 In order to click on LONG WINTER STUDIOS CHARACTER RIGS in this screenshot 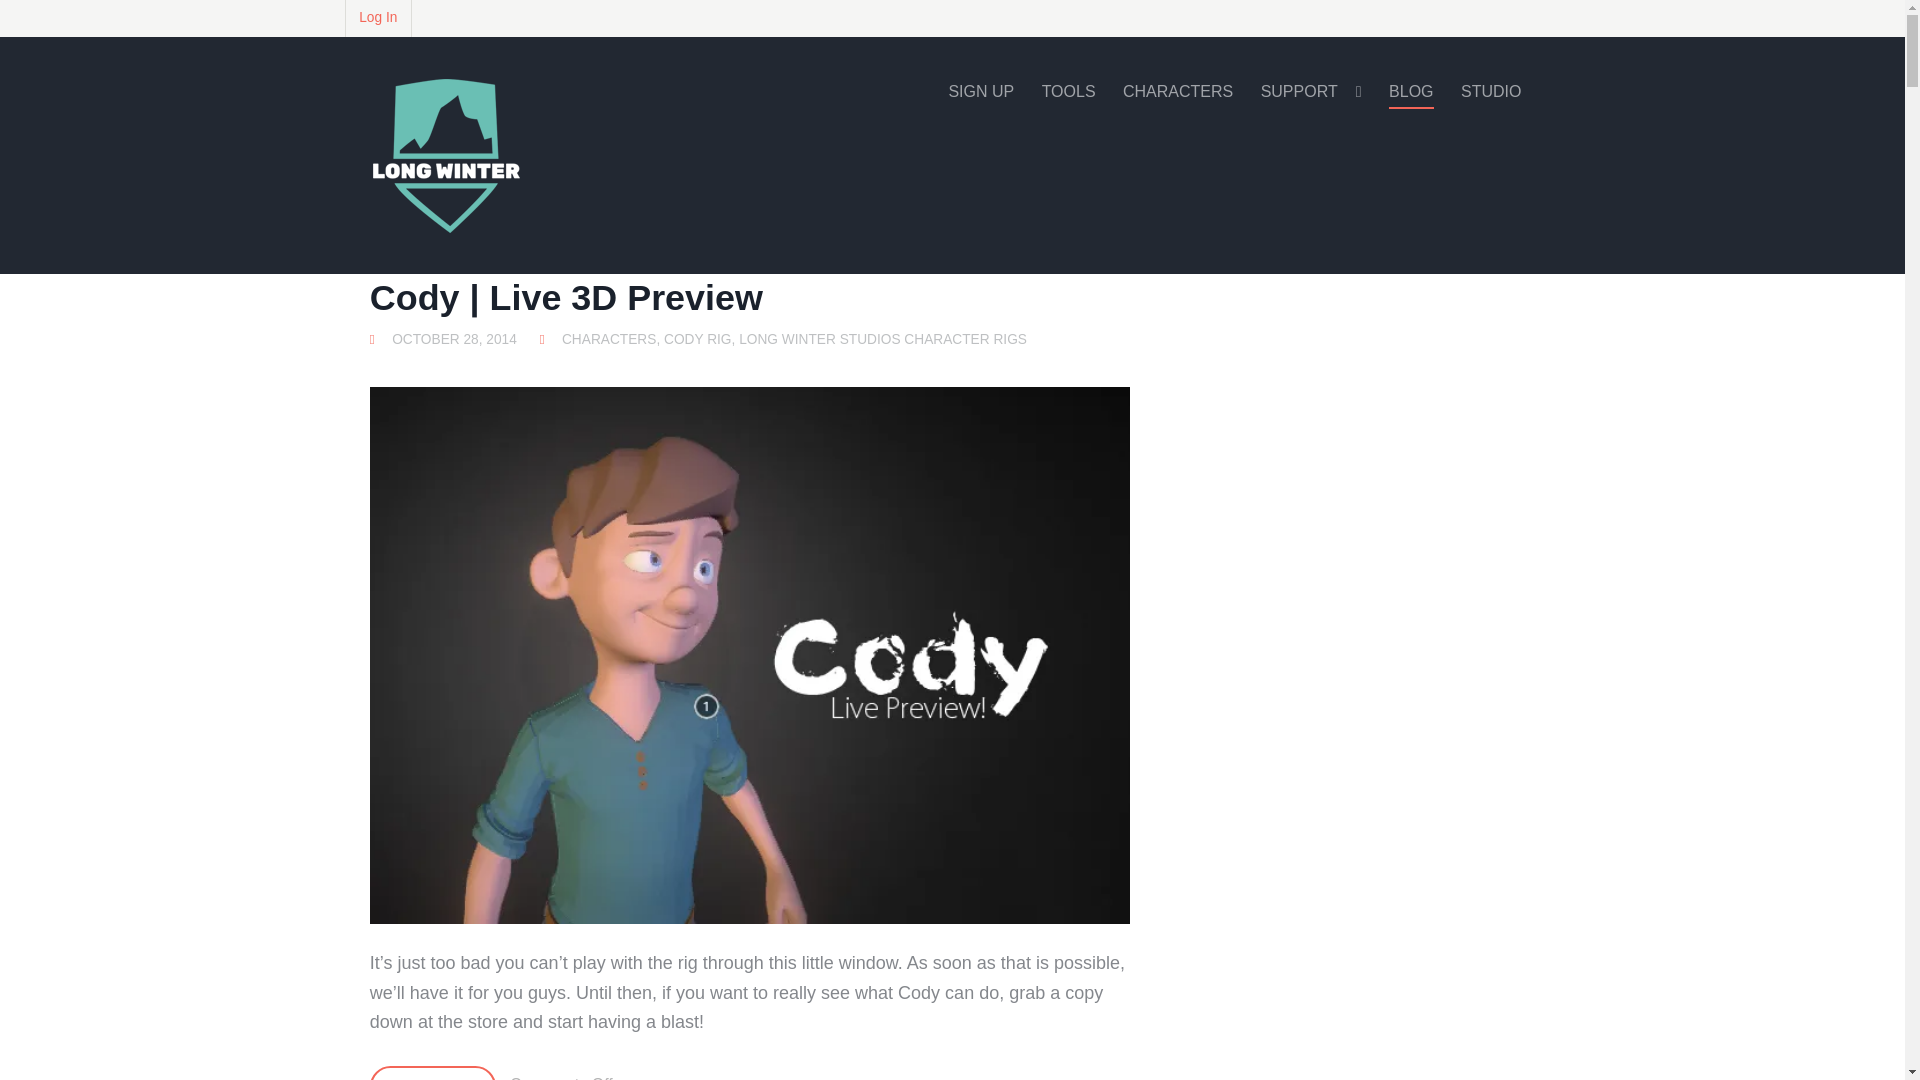, I will do `click(883, 339)`.